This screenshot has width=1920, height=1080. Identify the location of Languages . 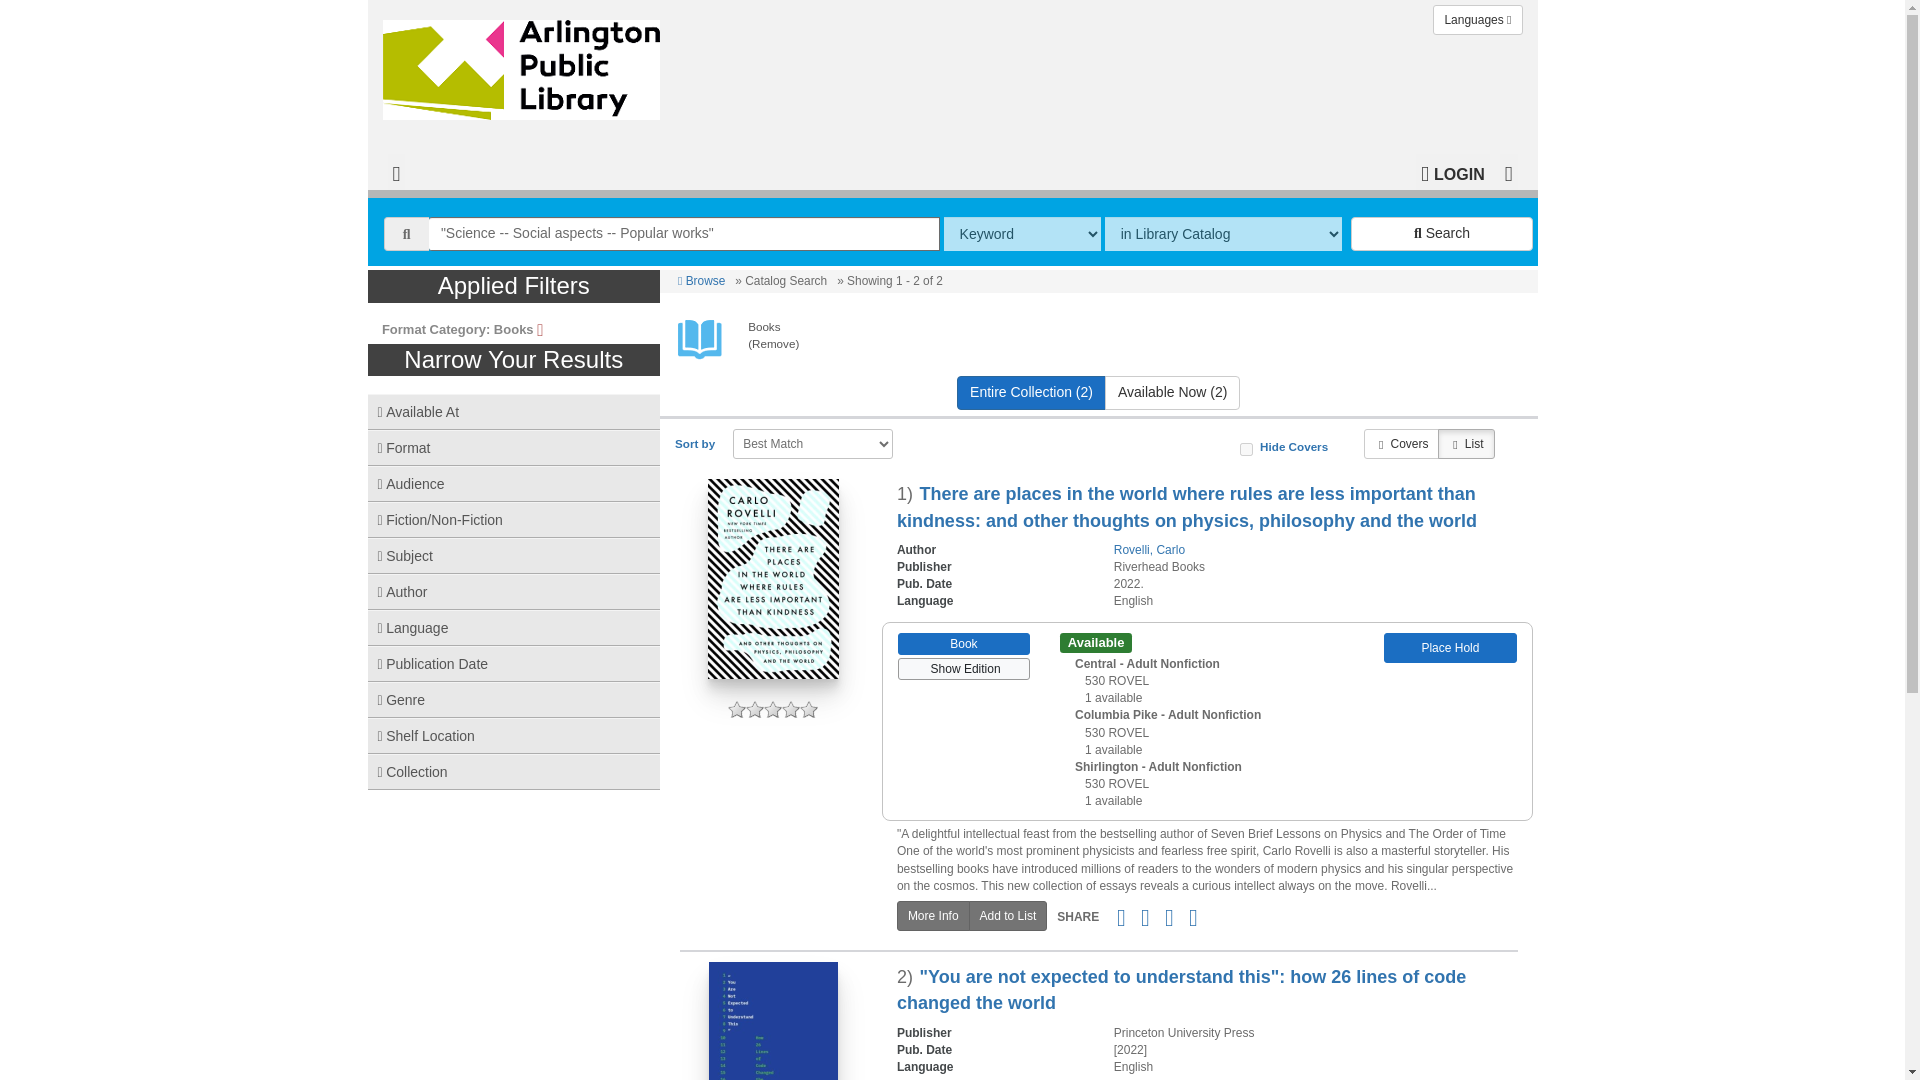
(1477, 20).